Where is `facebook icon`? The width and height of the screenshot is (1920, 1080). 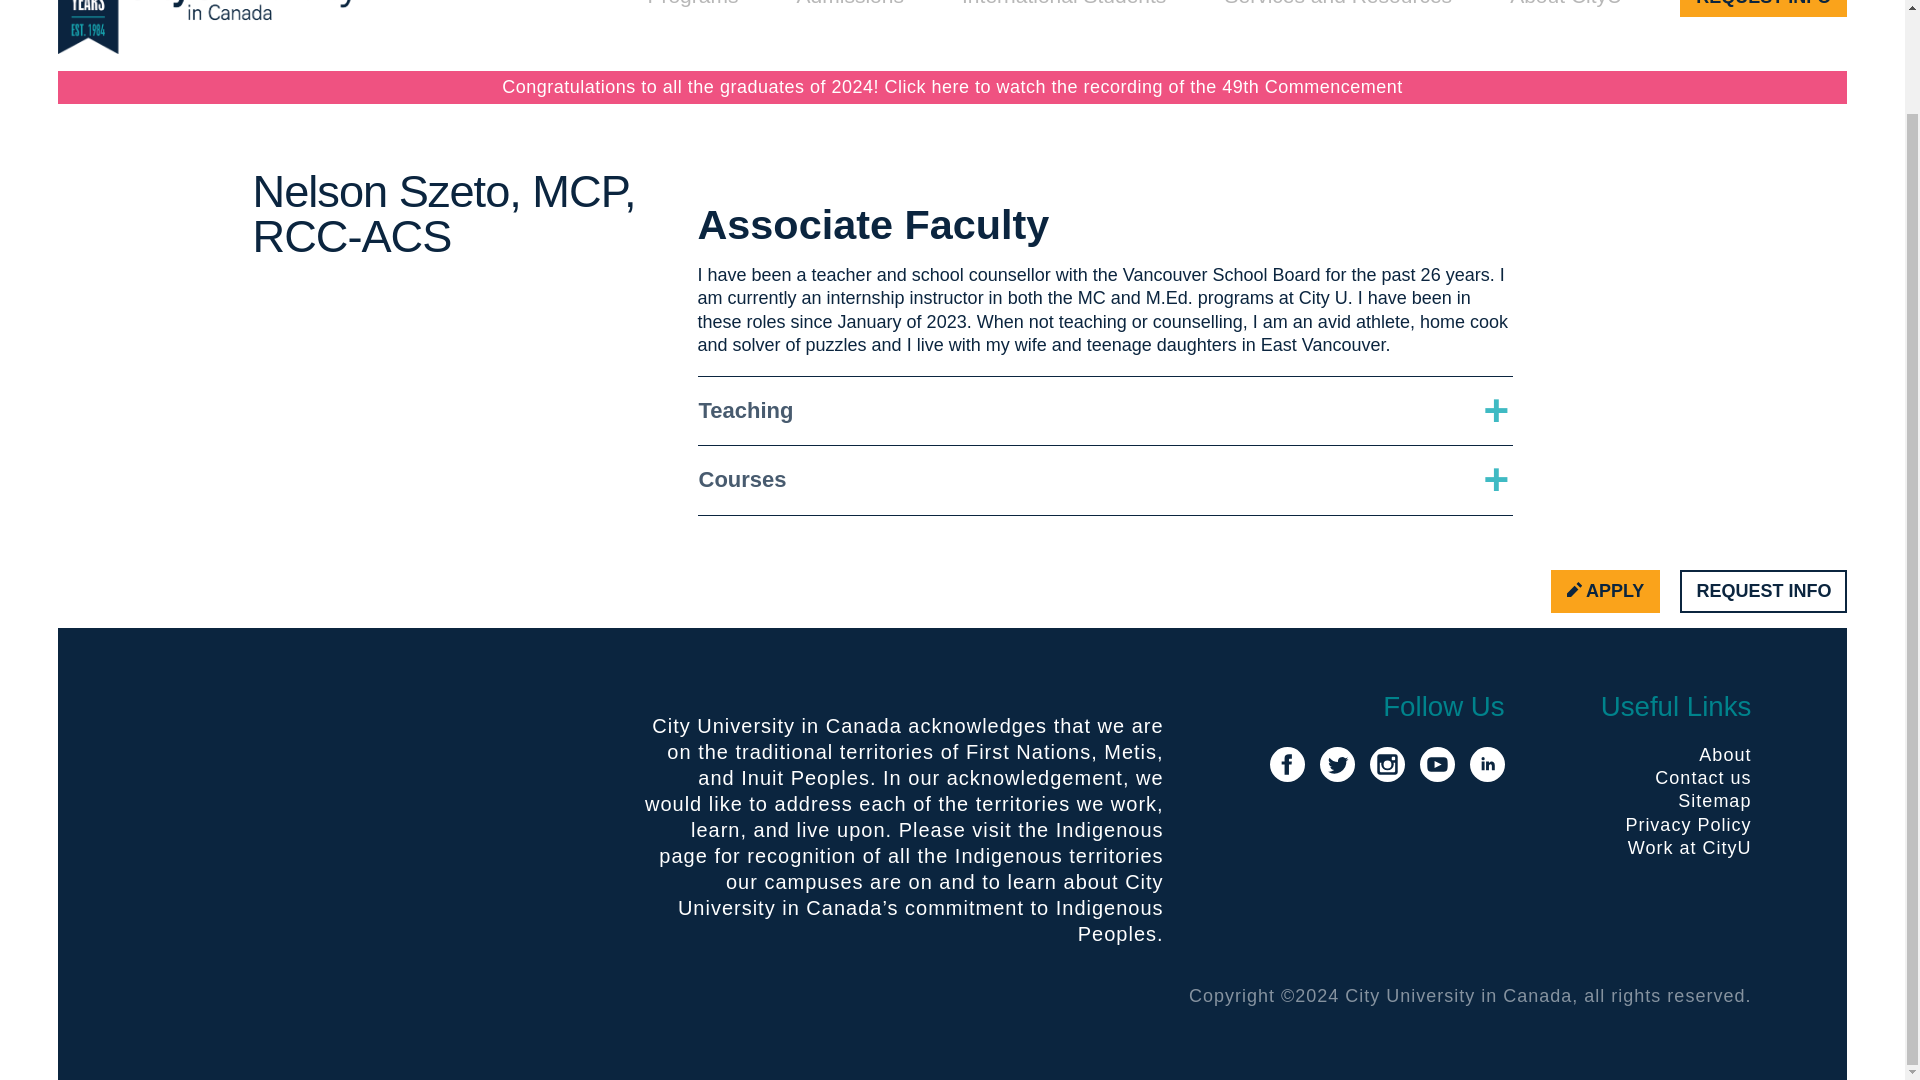
facebook icon is located at coordinates (1287, 764).